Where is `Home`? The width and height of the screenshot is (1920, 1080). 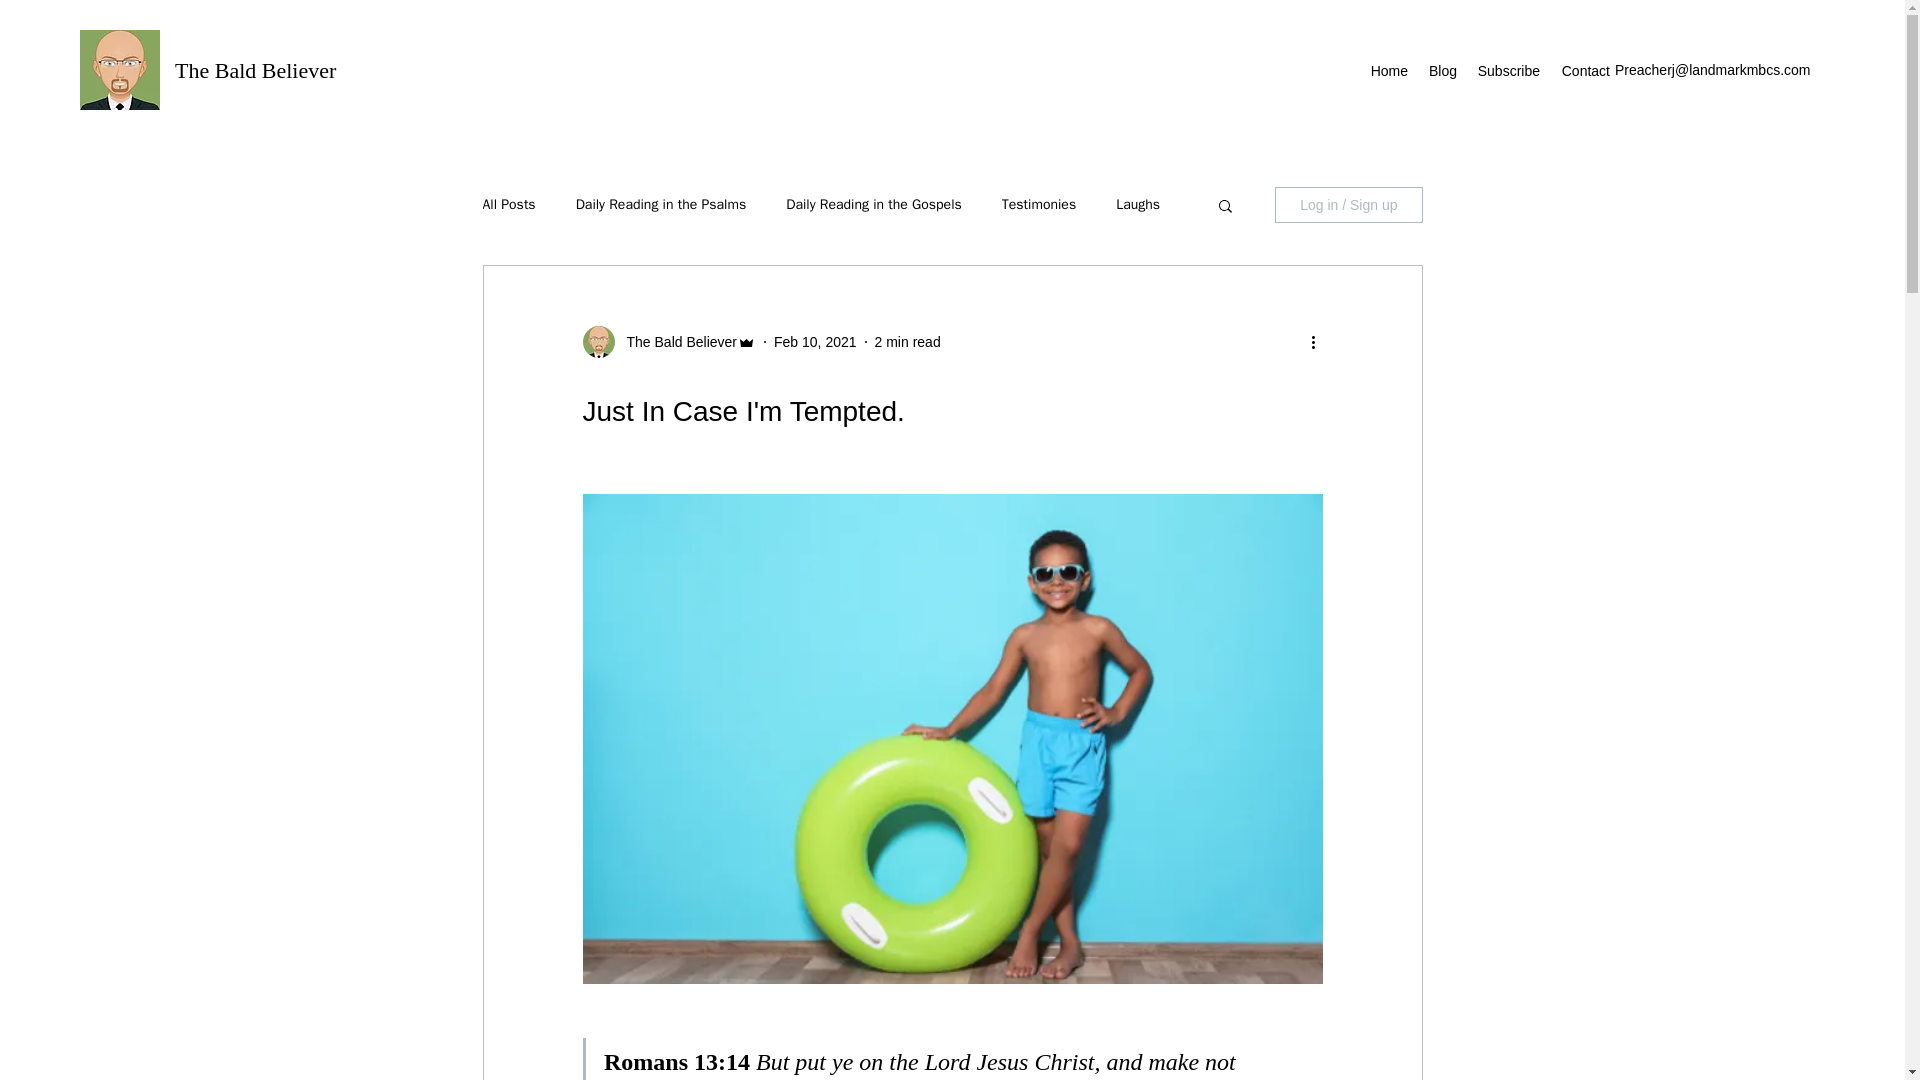
Home is located at coordinates (1388, 71).